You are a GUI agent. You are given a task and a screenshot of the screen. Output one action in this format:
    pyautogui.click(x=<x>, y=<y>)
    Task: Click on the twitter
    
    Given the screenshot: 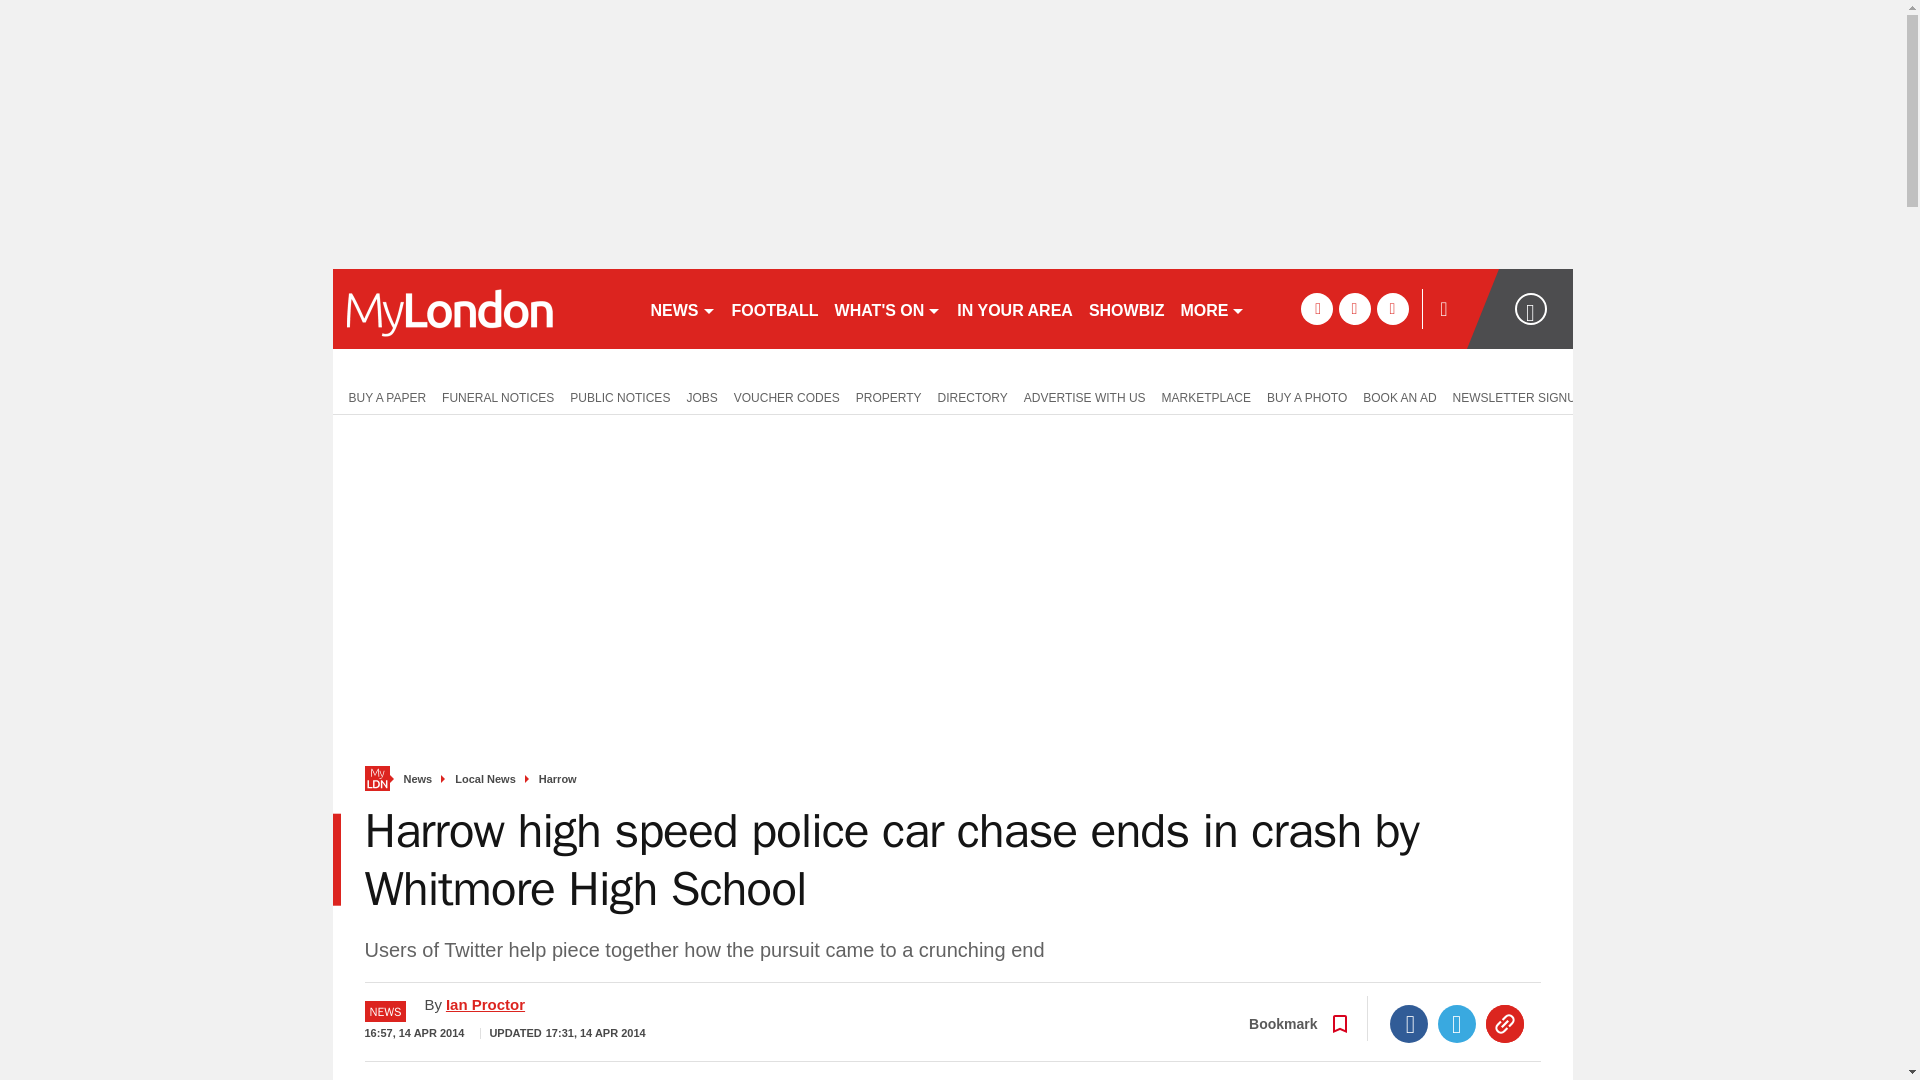 What is the action you would take?
    pyautogui.click(x=1354, y=308)
    